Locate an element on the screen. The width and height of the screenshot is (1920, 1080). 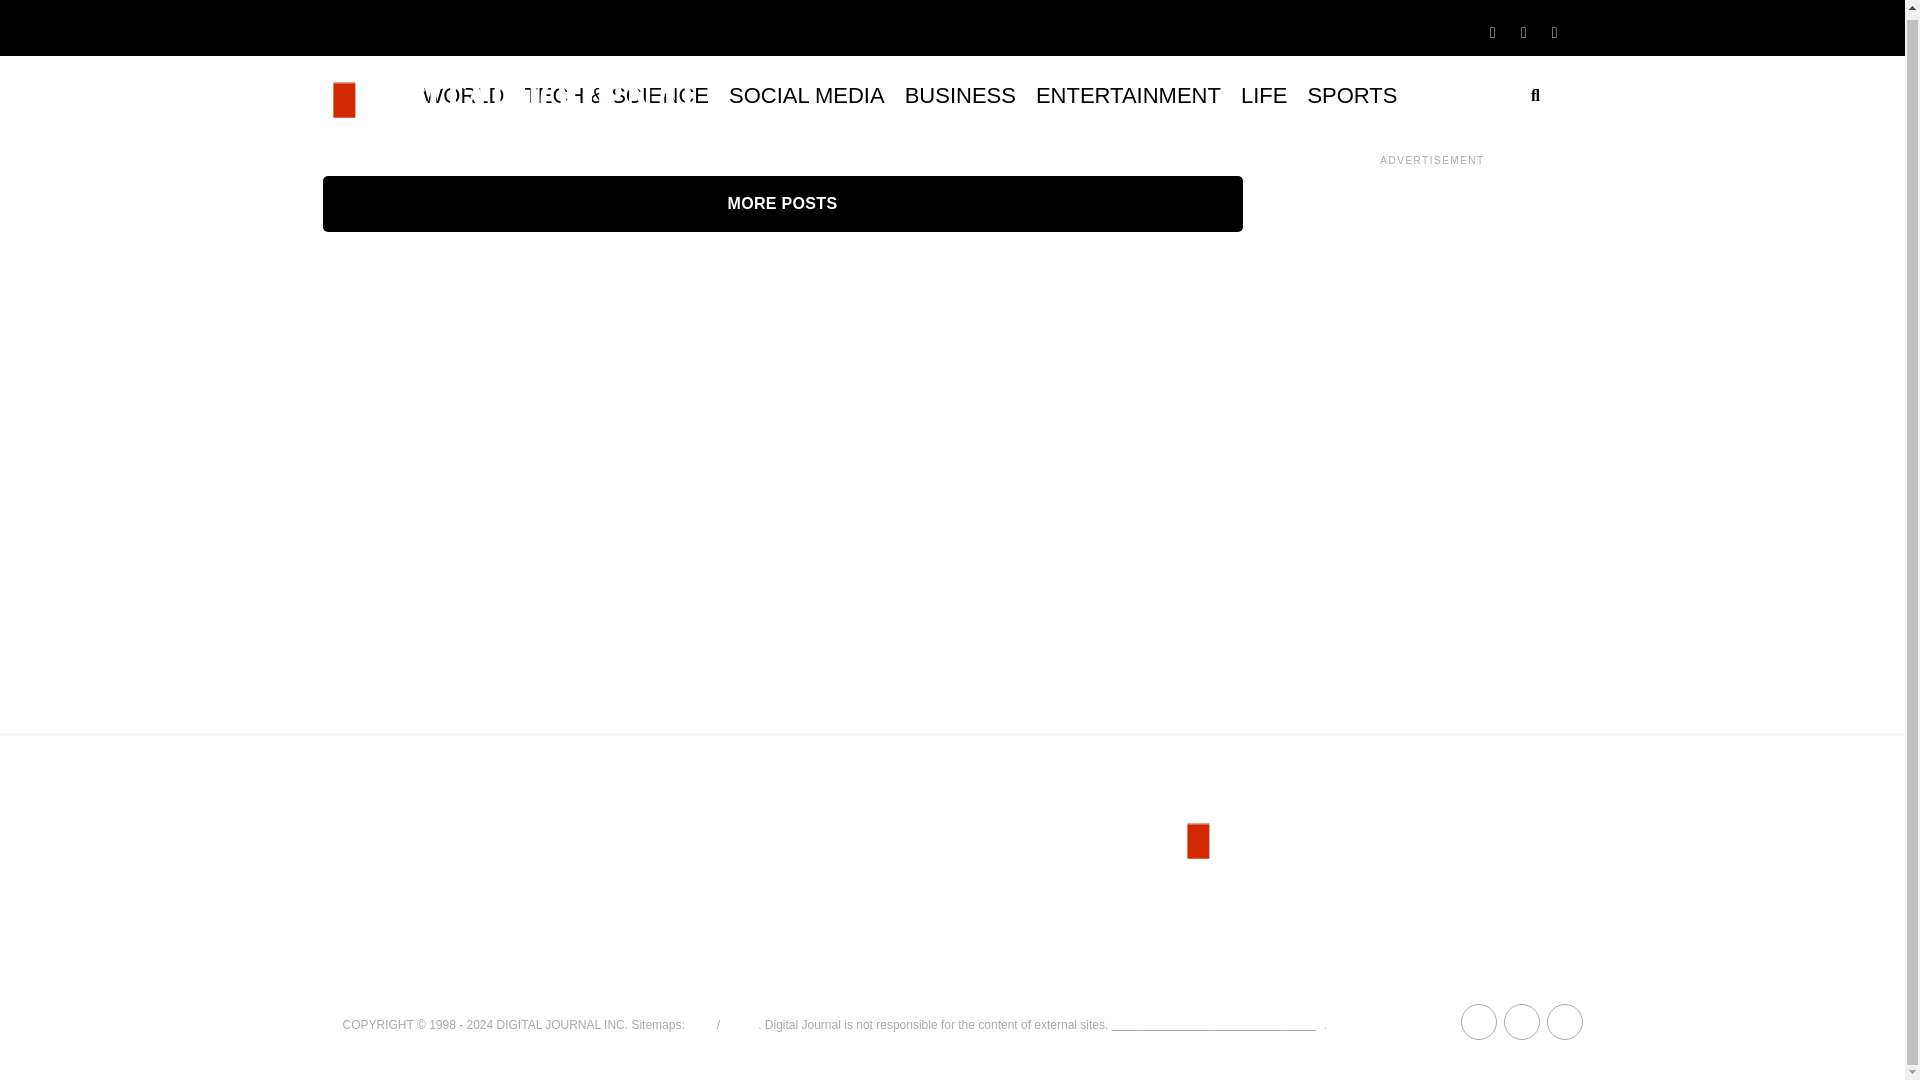
FEATURED: PRODIGY PRESS WIRE is located at coordinates (894, 860).